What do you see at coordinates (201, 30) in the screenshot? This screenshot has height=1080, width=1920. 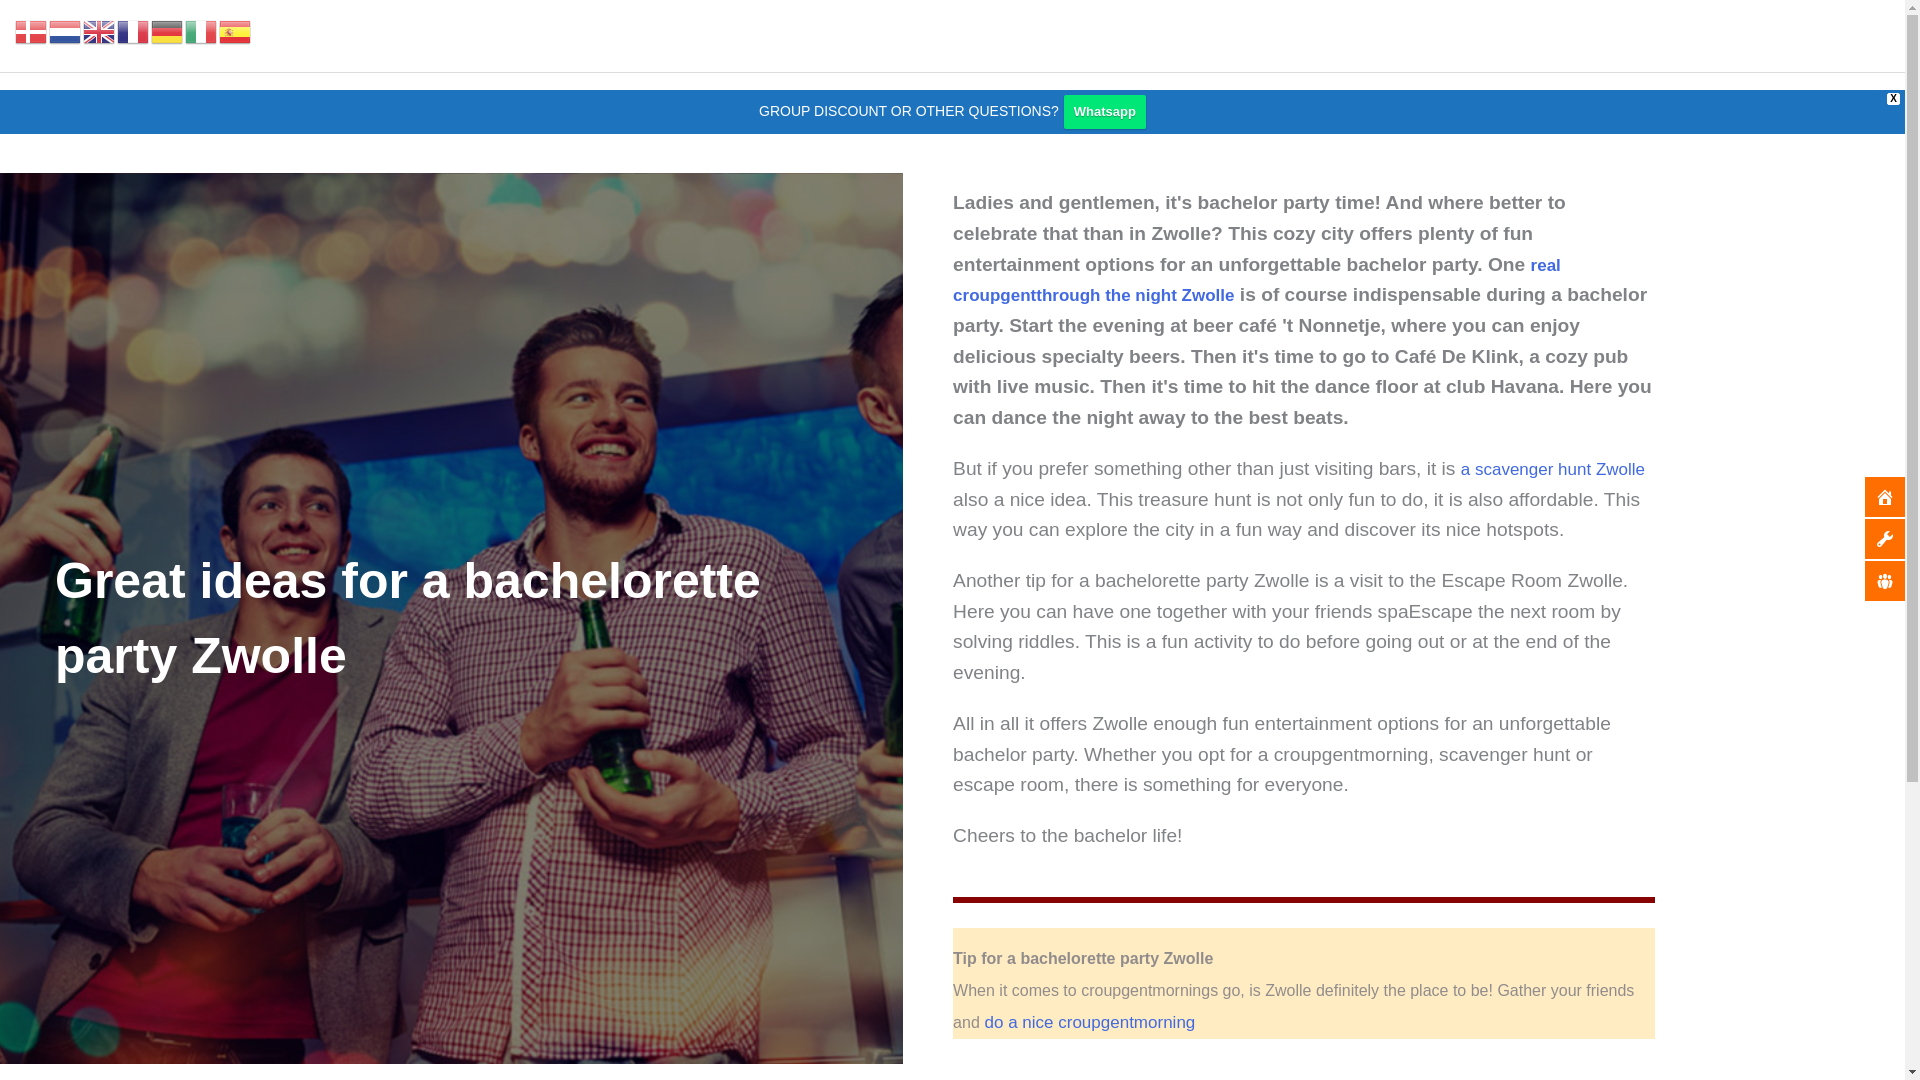 I see `Italian` at bounding box center [201, 30].